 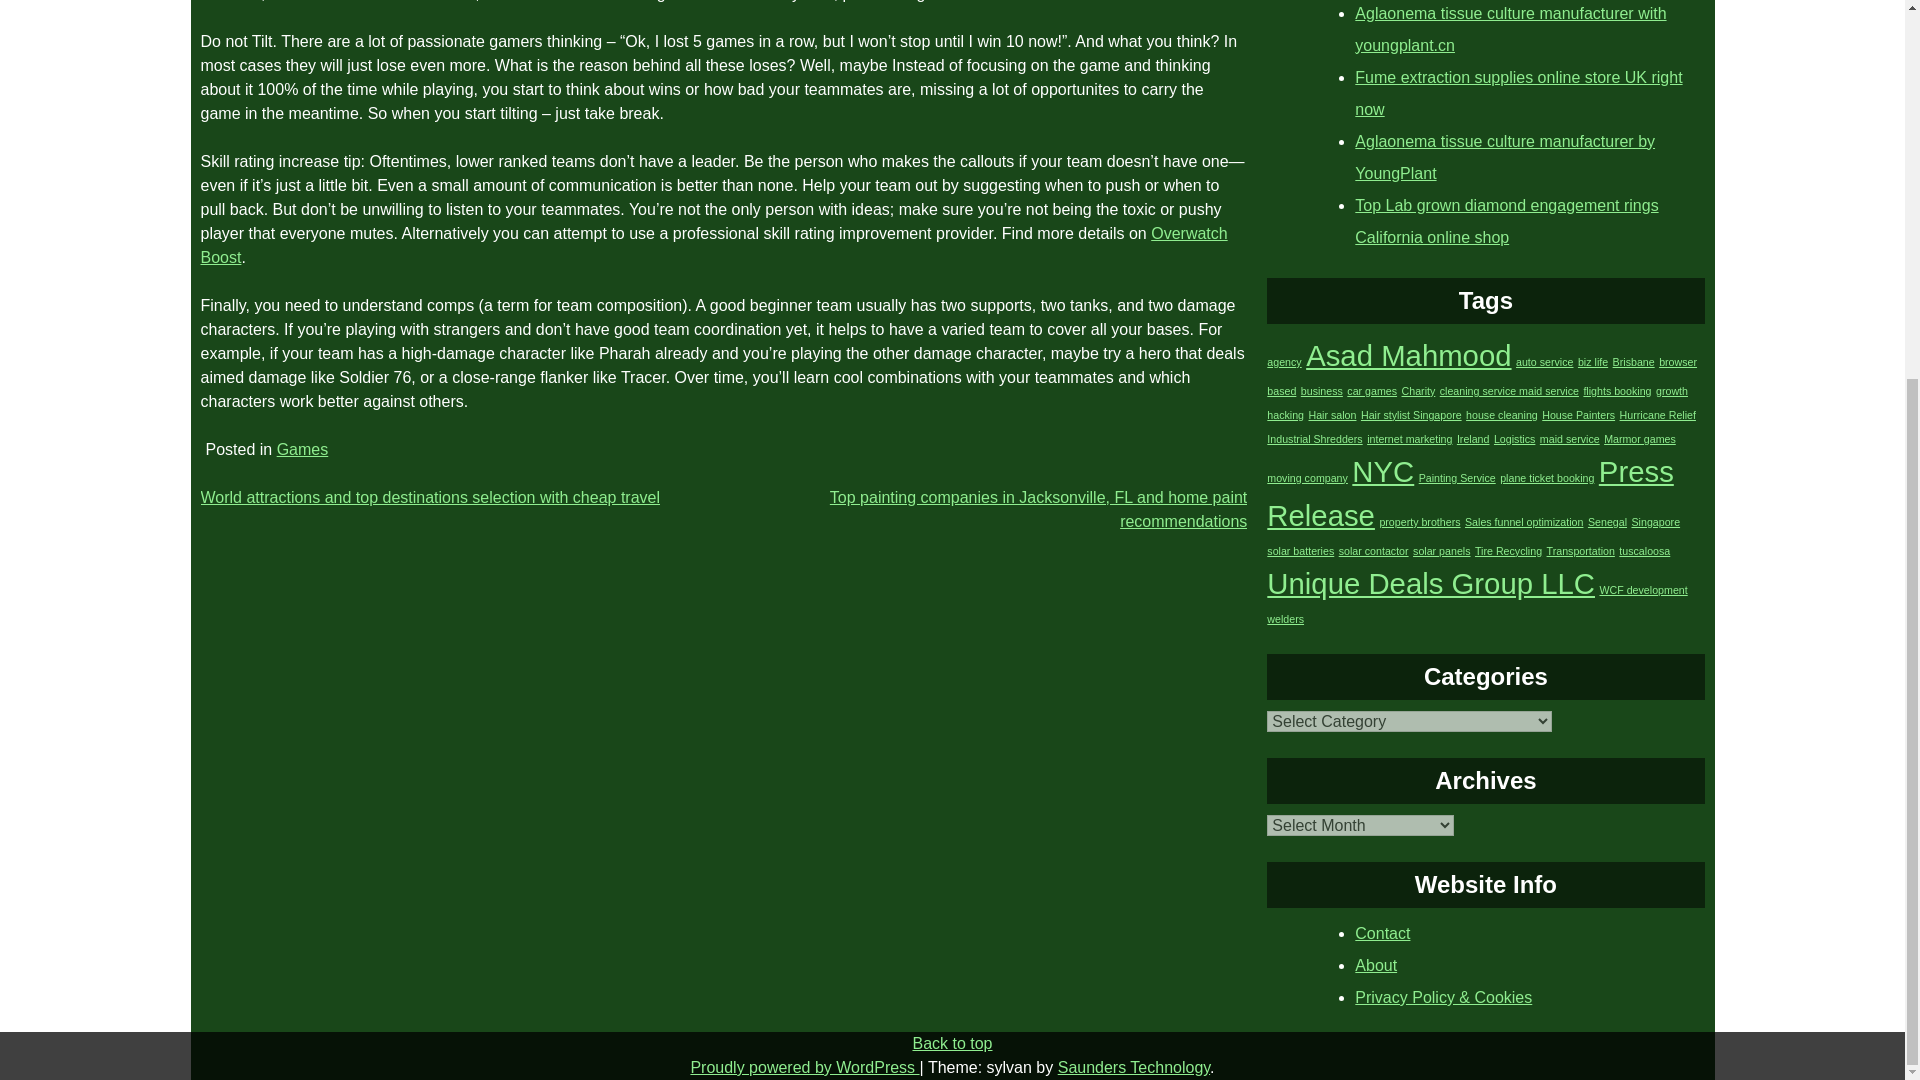 What do you see at coordinates (1372, 390) in the screenshot?
I see `car games` at bounding box center [1372, 390].